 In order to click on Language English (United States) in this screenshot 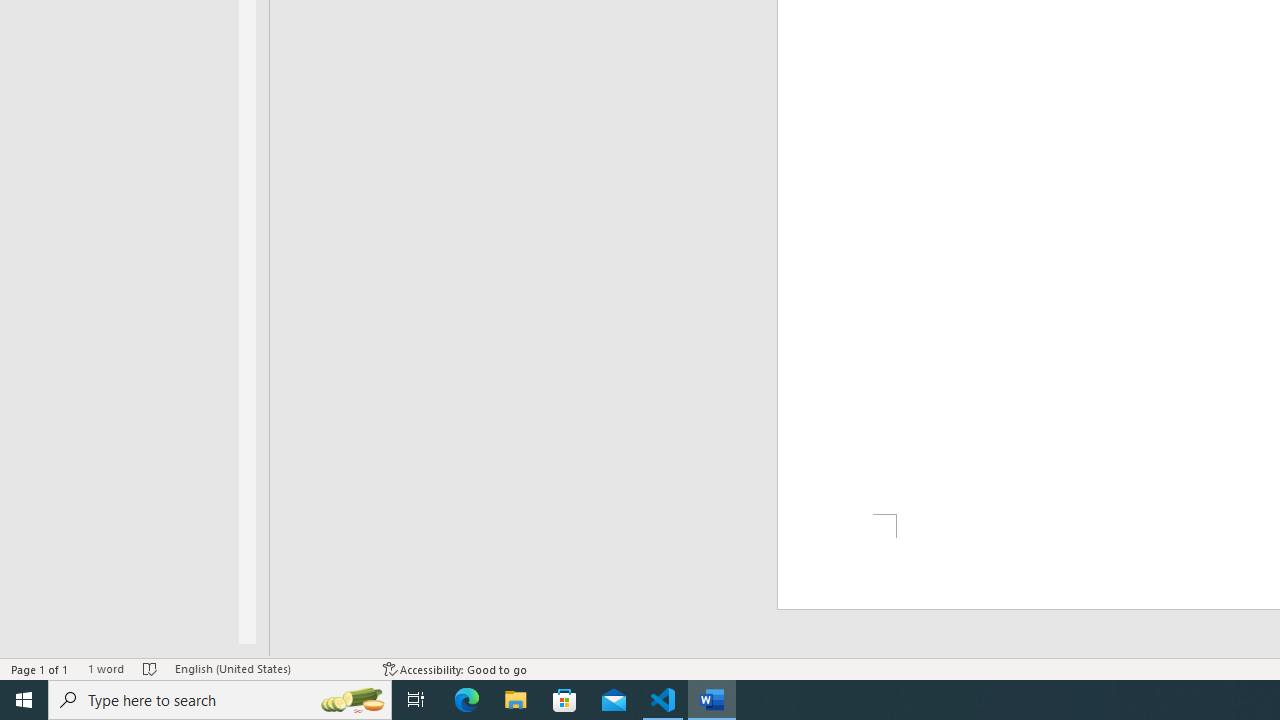, I will do `click(269, 668)`.